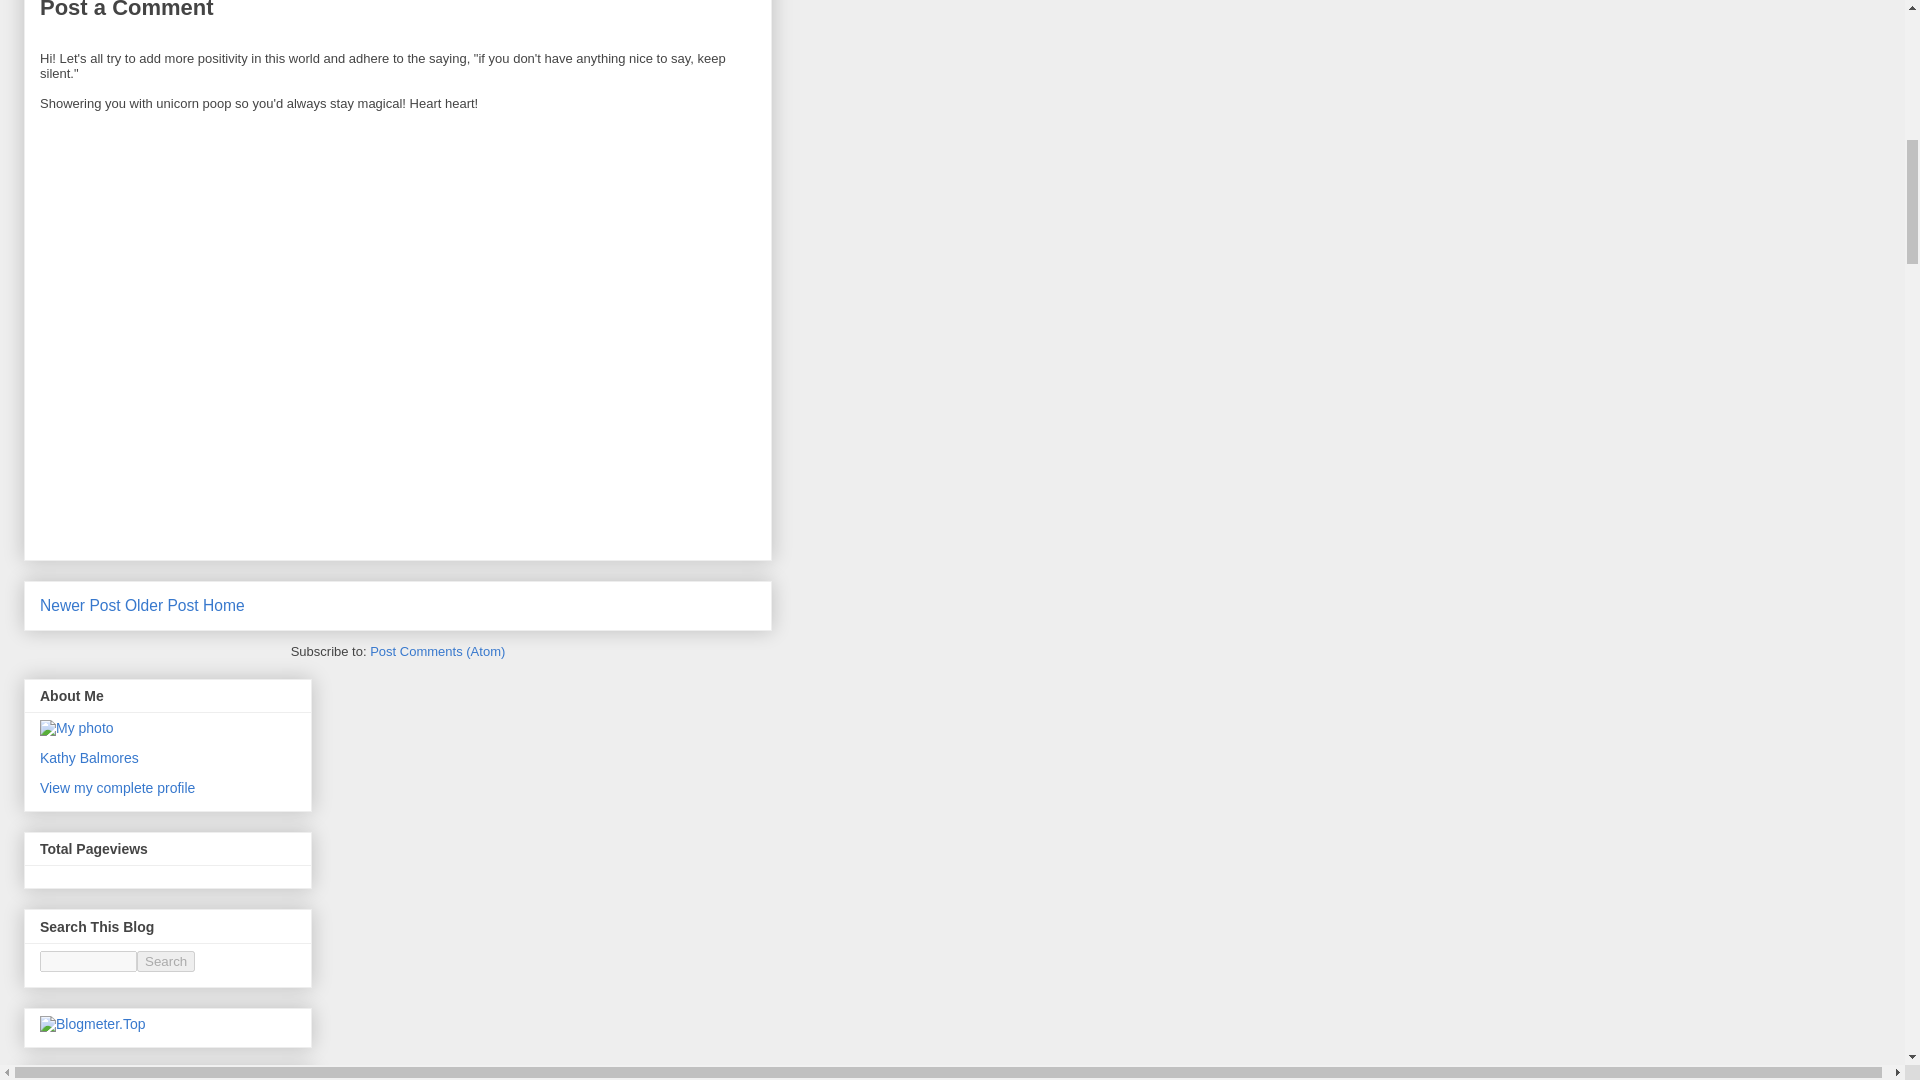 The image size is (1920, 1080). Describe the element at coordinates (89, 757) in the screenshot. I see `Kathy Balmores` at that location.